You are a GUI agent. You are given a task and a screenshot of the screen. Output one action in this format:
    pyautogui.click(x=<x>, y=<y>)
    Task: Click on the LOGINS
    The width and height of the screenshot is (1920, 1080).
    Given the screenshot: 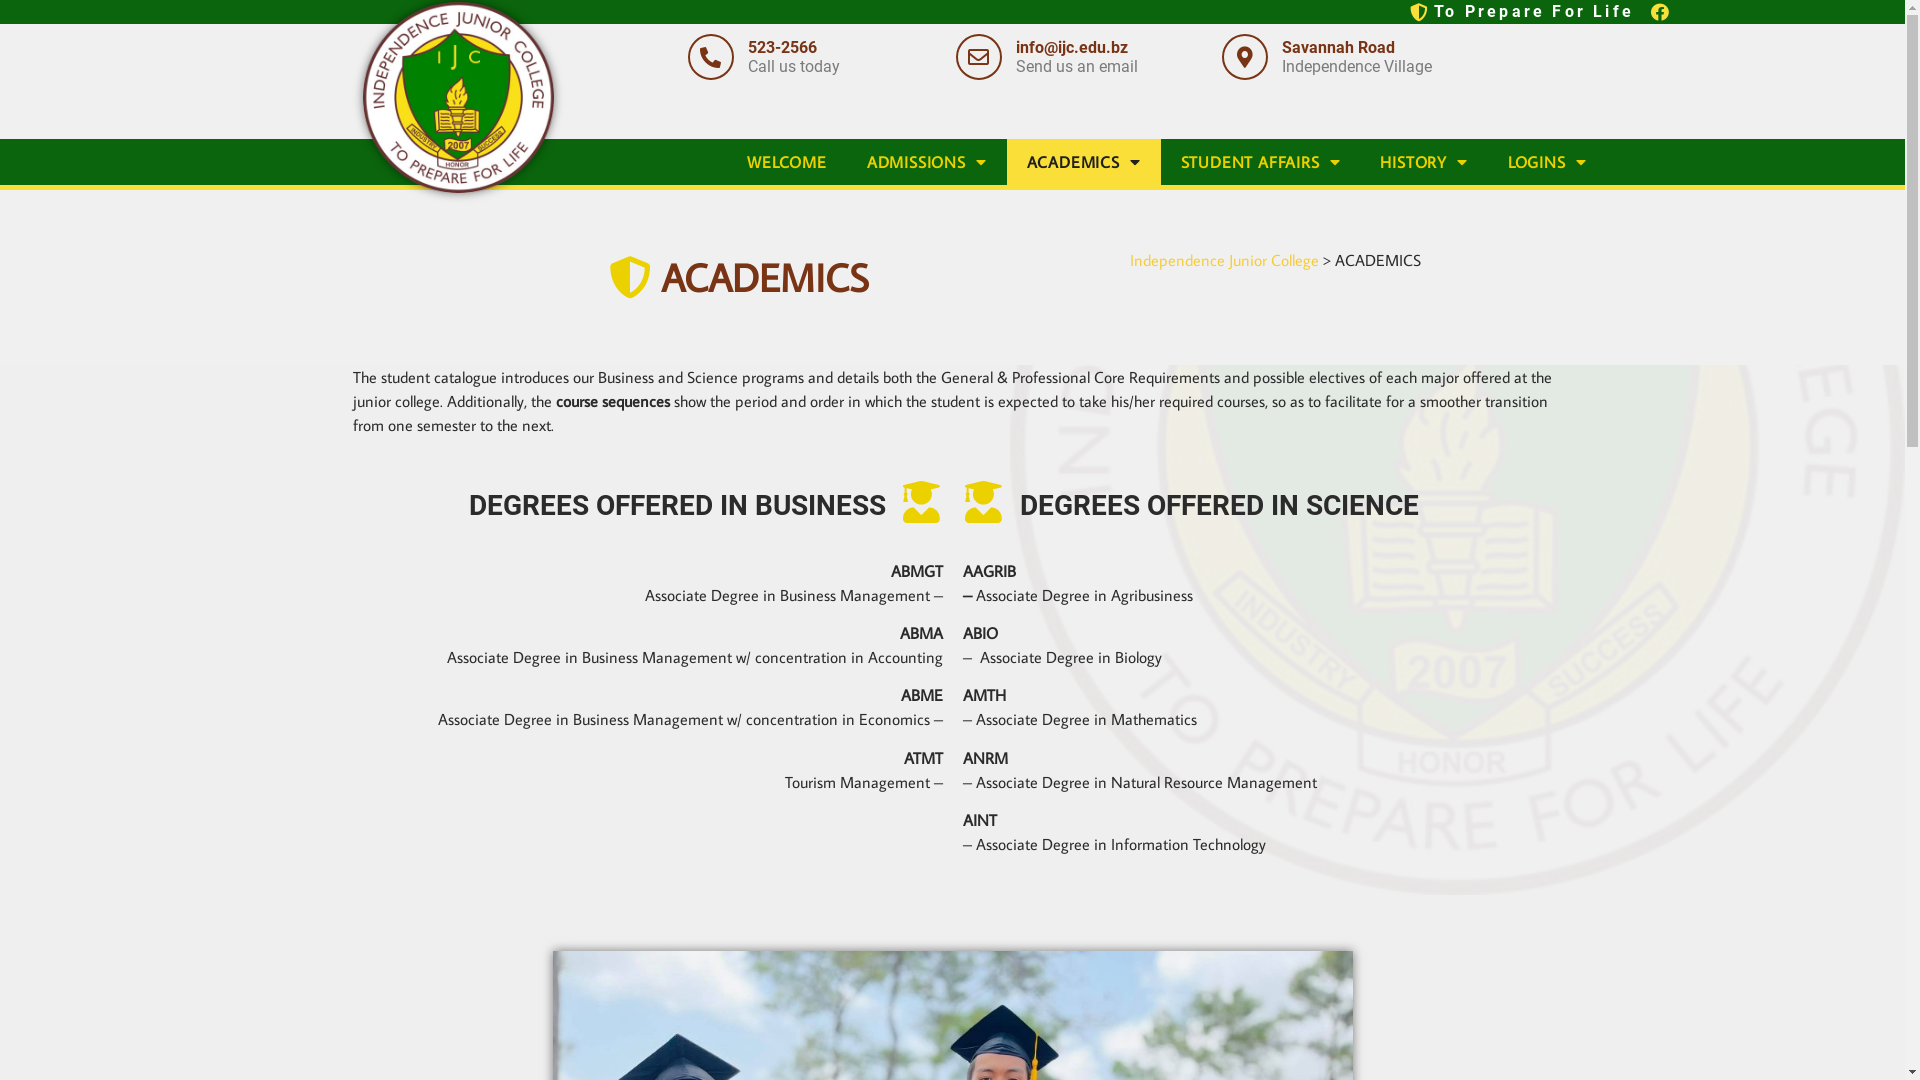 What is the action you would take?
    pyautogui.click(x=1548, y=162)
    